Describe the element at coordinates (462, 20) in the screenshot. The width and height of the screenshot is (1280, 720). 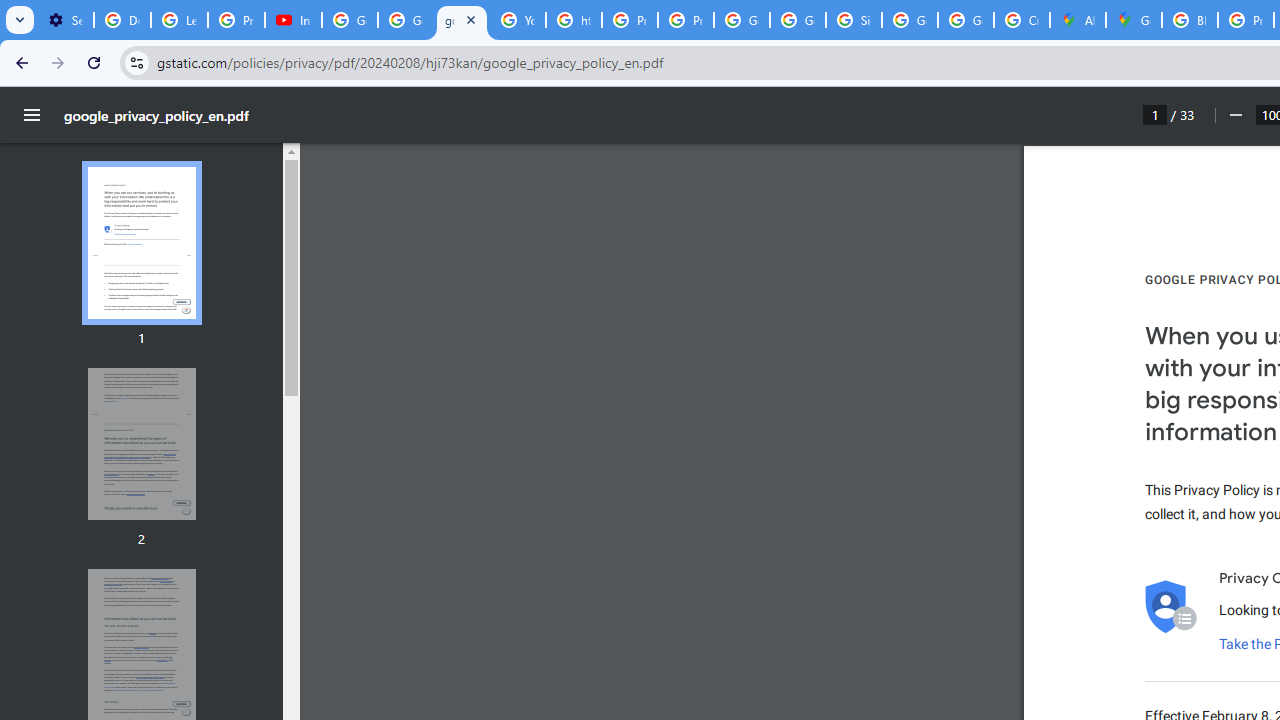
I see `google_privacy_policy_en.pdf` at that location.